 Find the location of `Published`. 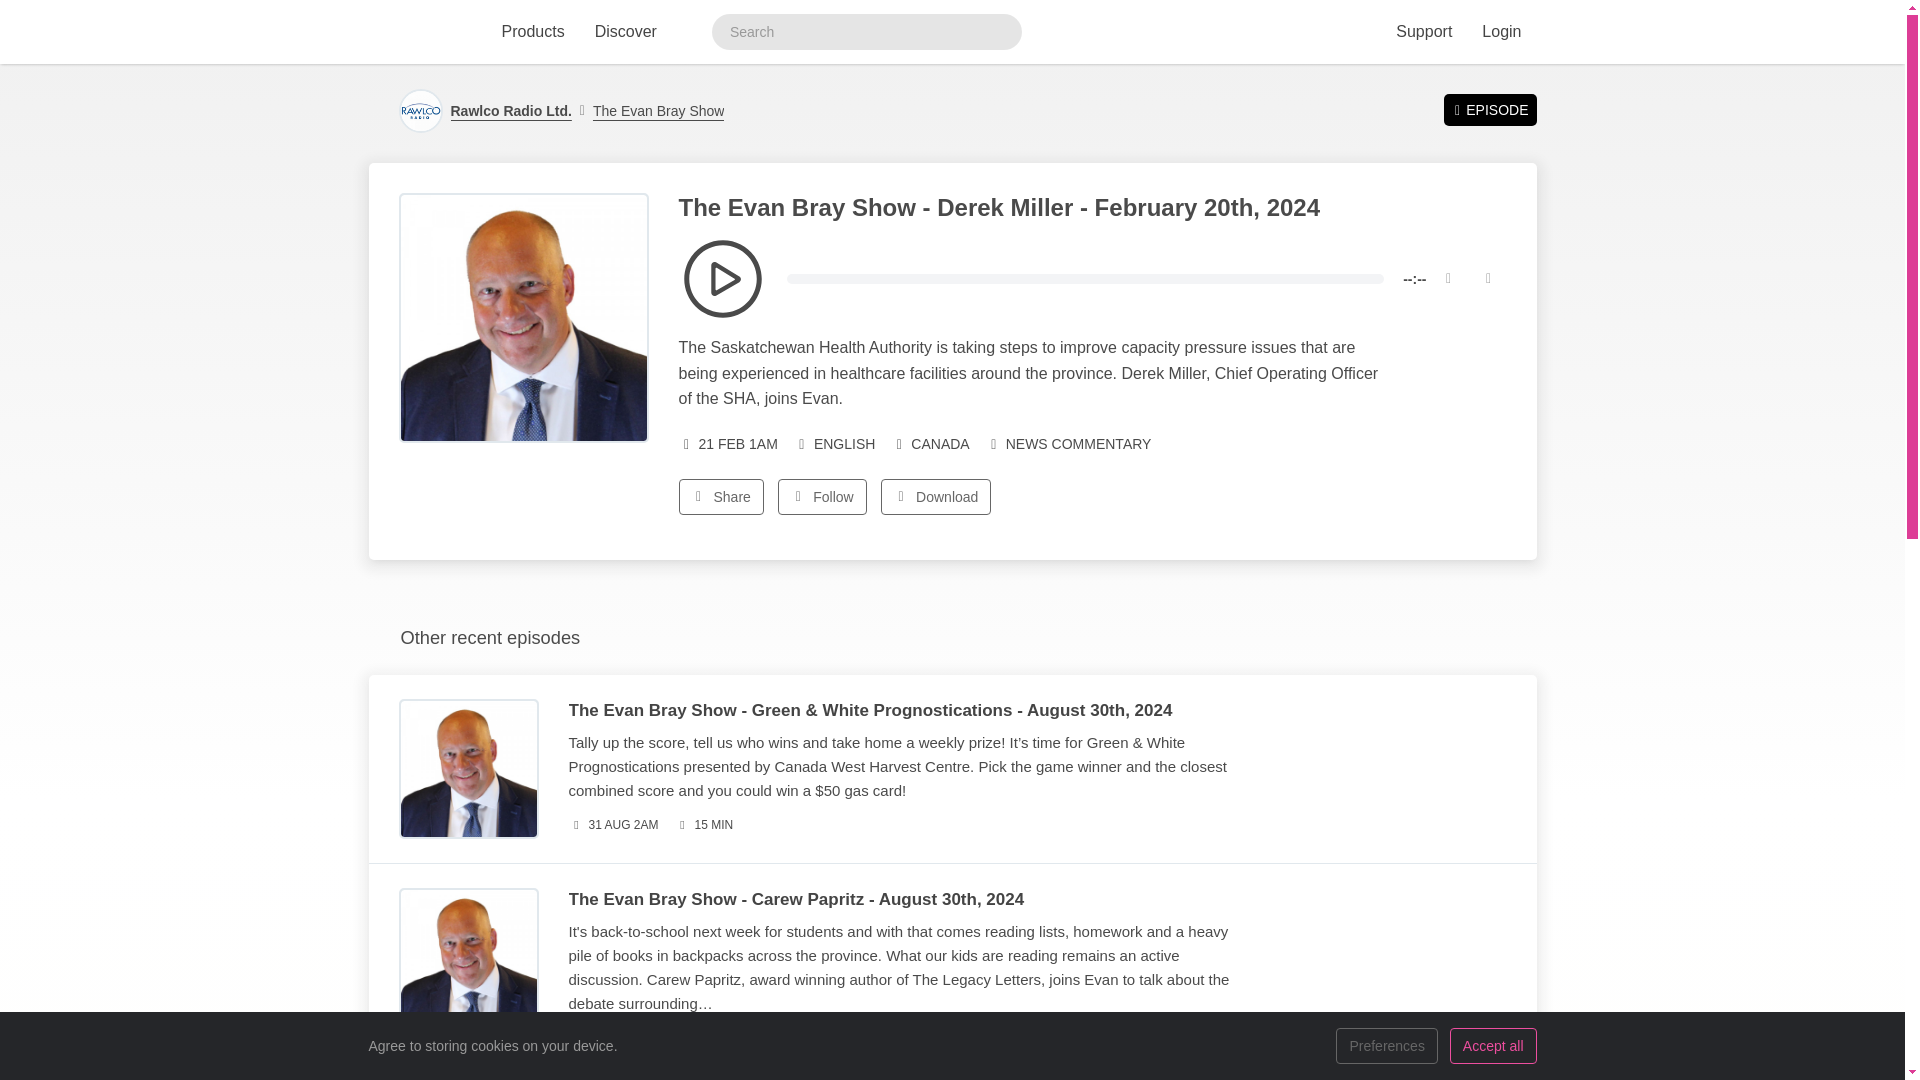

Published is located at coordinates (613, 825).